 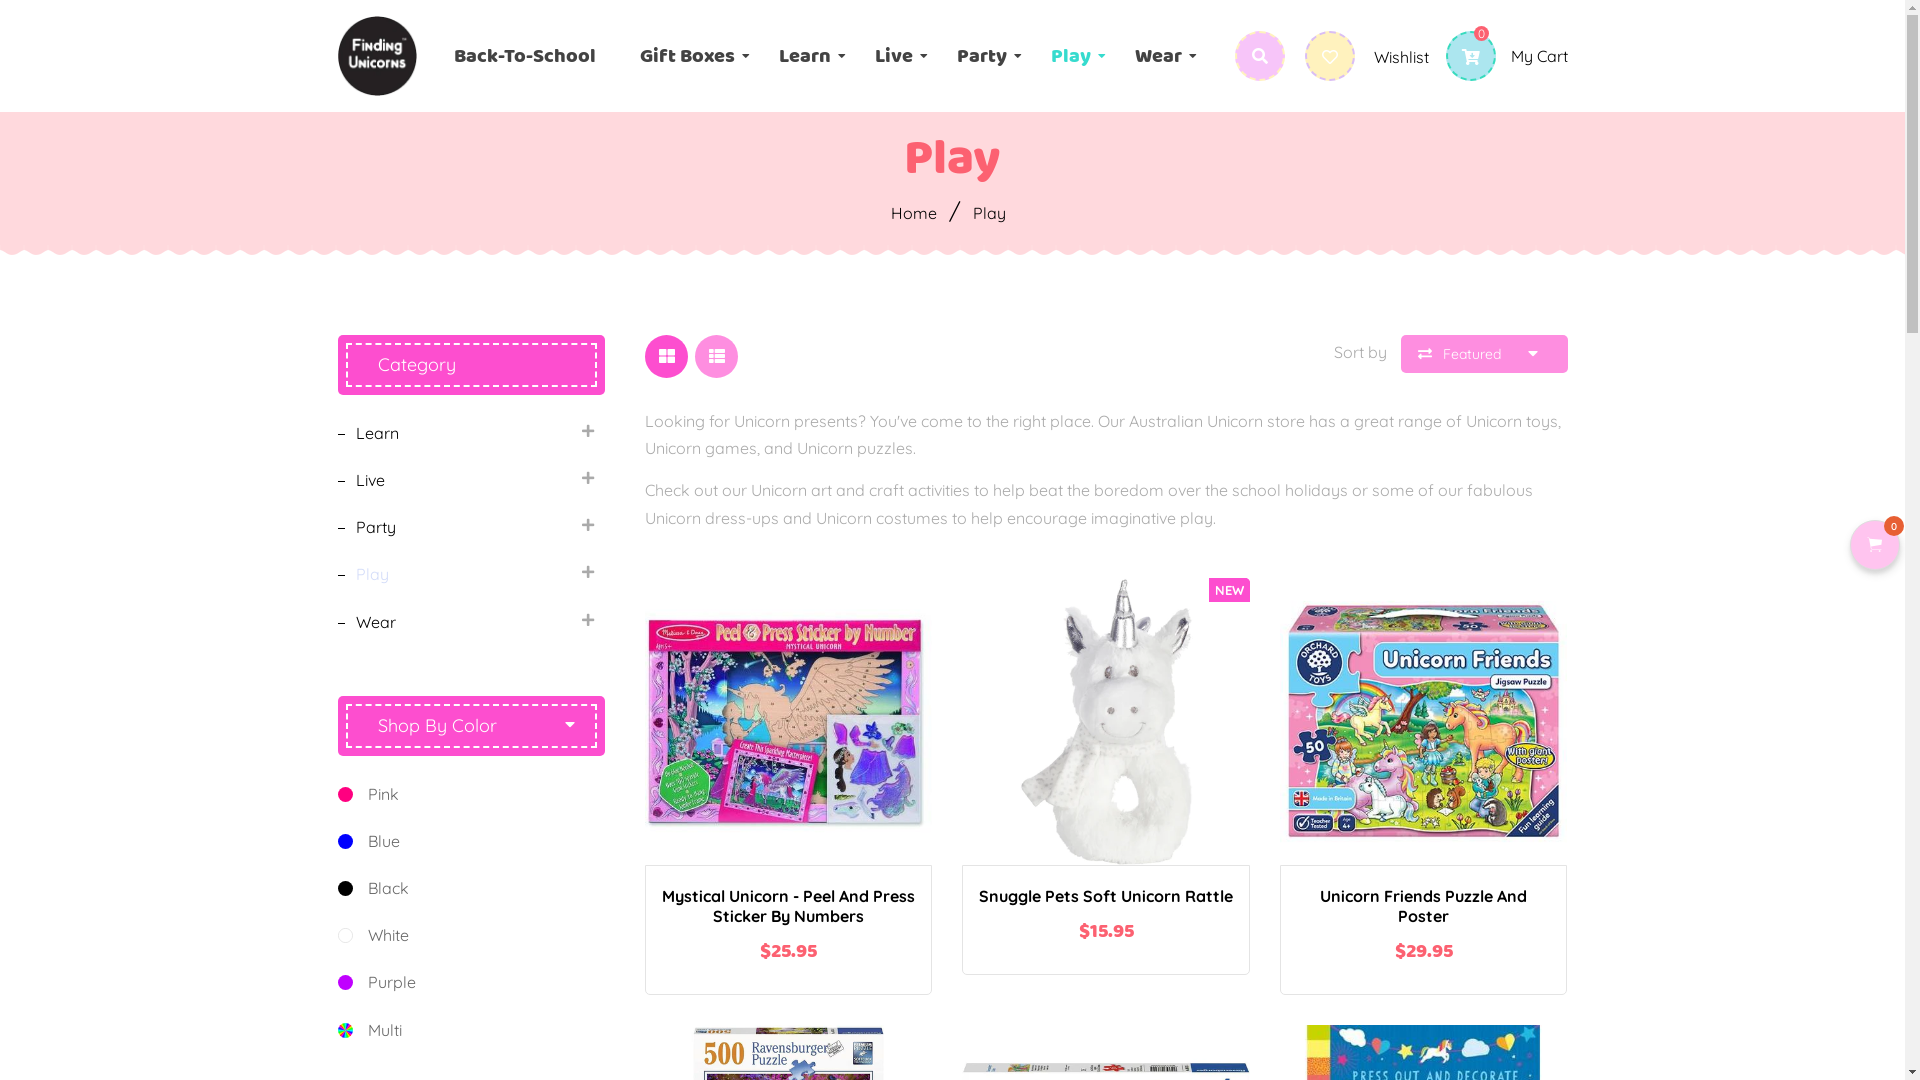 What do you see at coordinates (472, 936) in the screenshot?
I see `White` at bounding box center [472, 936].